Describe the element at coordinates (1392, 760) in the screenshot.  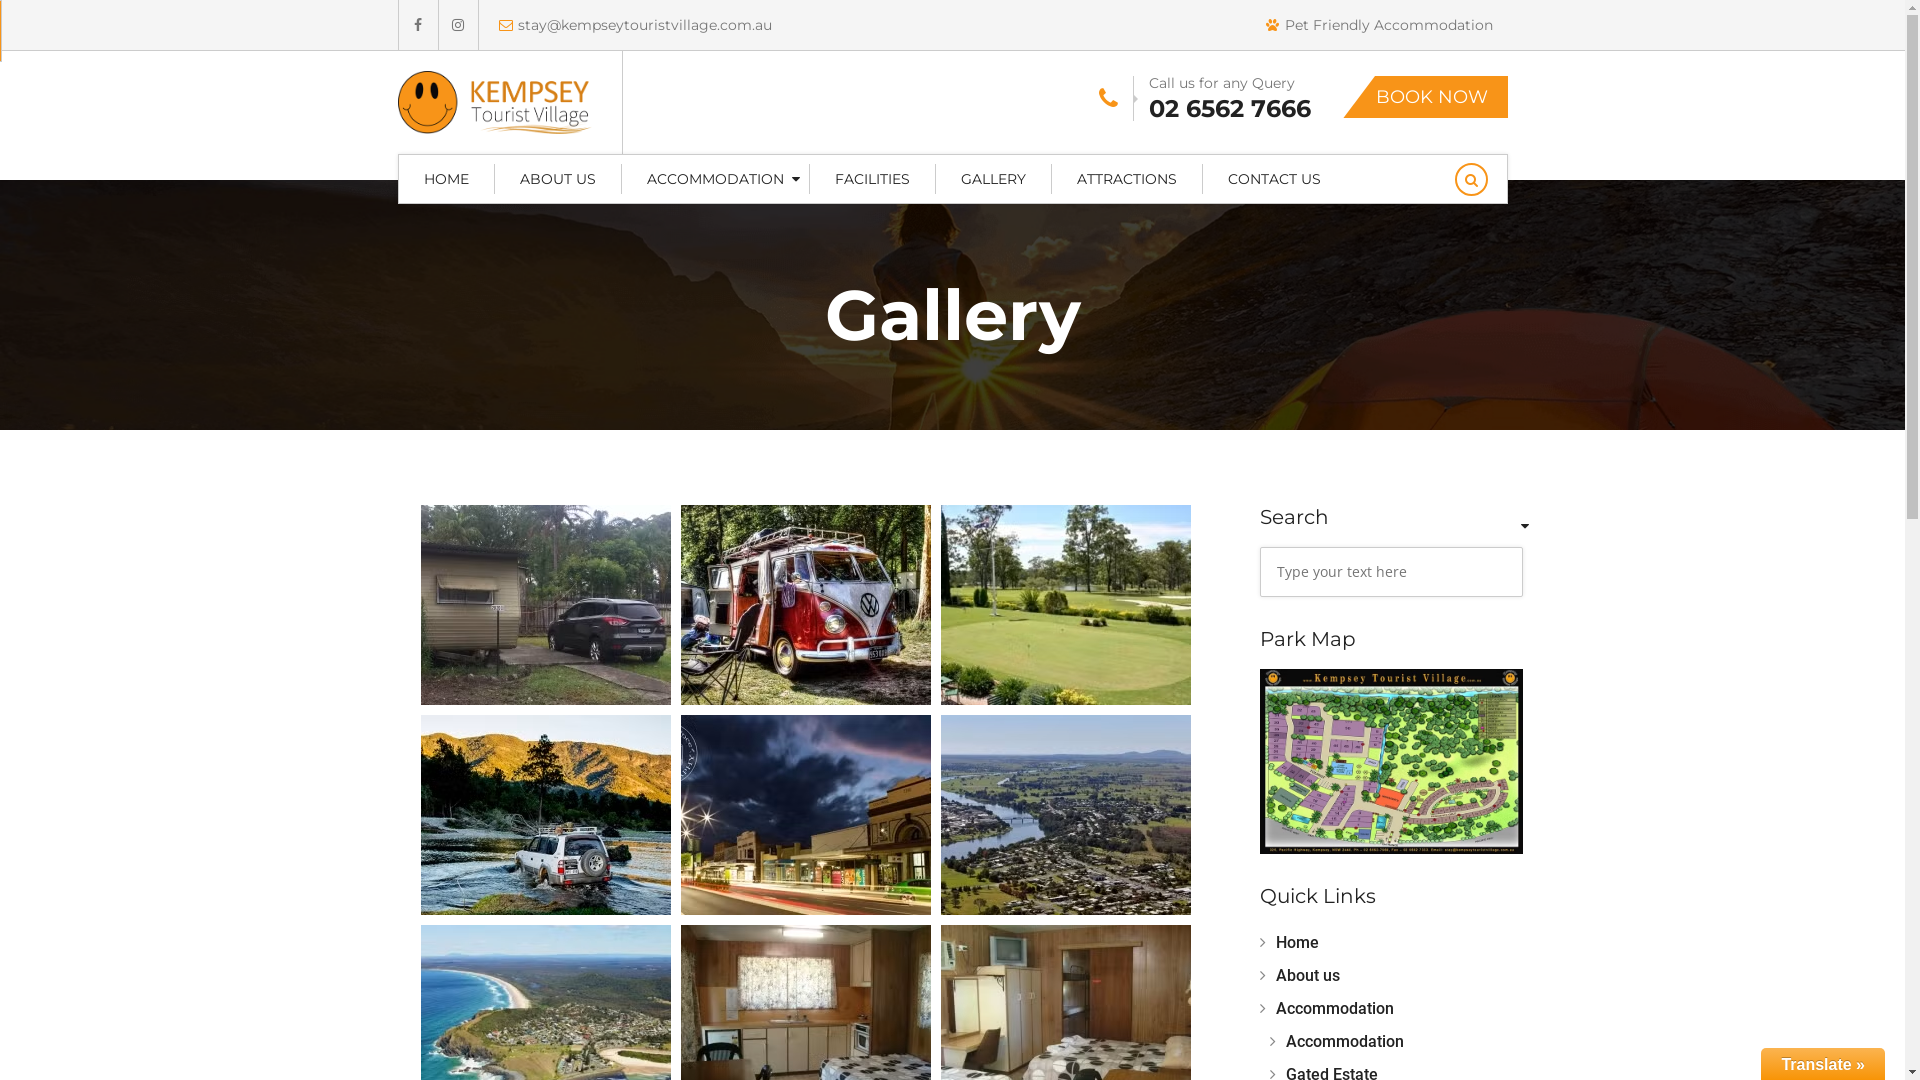
I see `Click to enlarge` at that location.